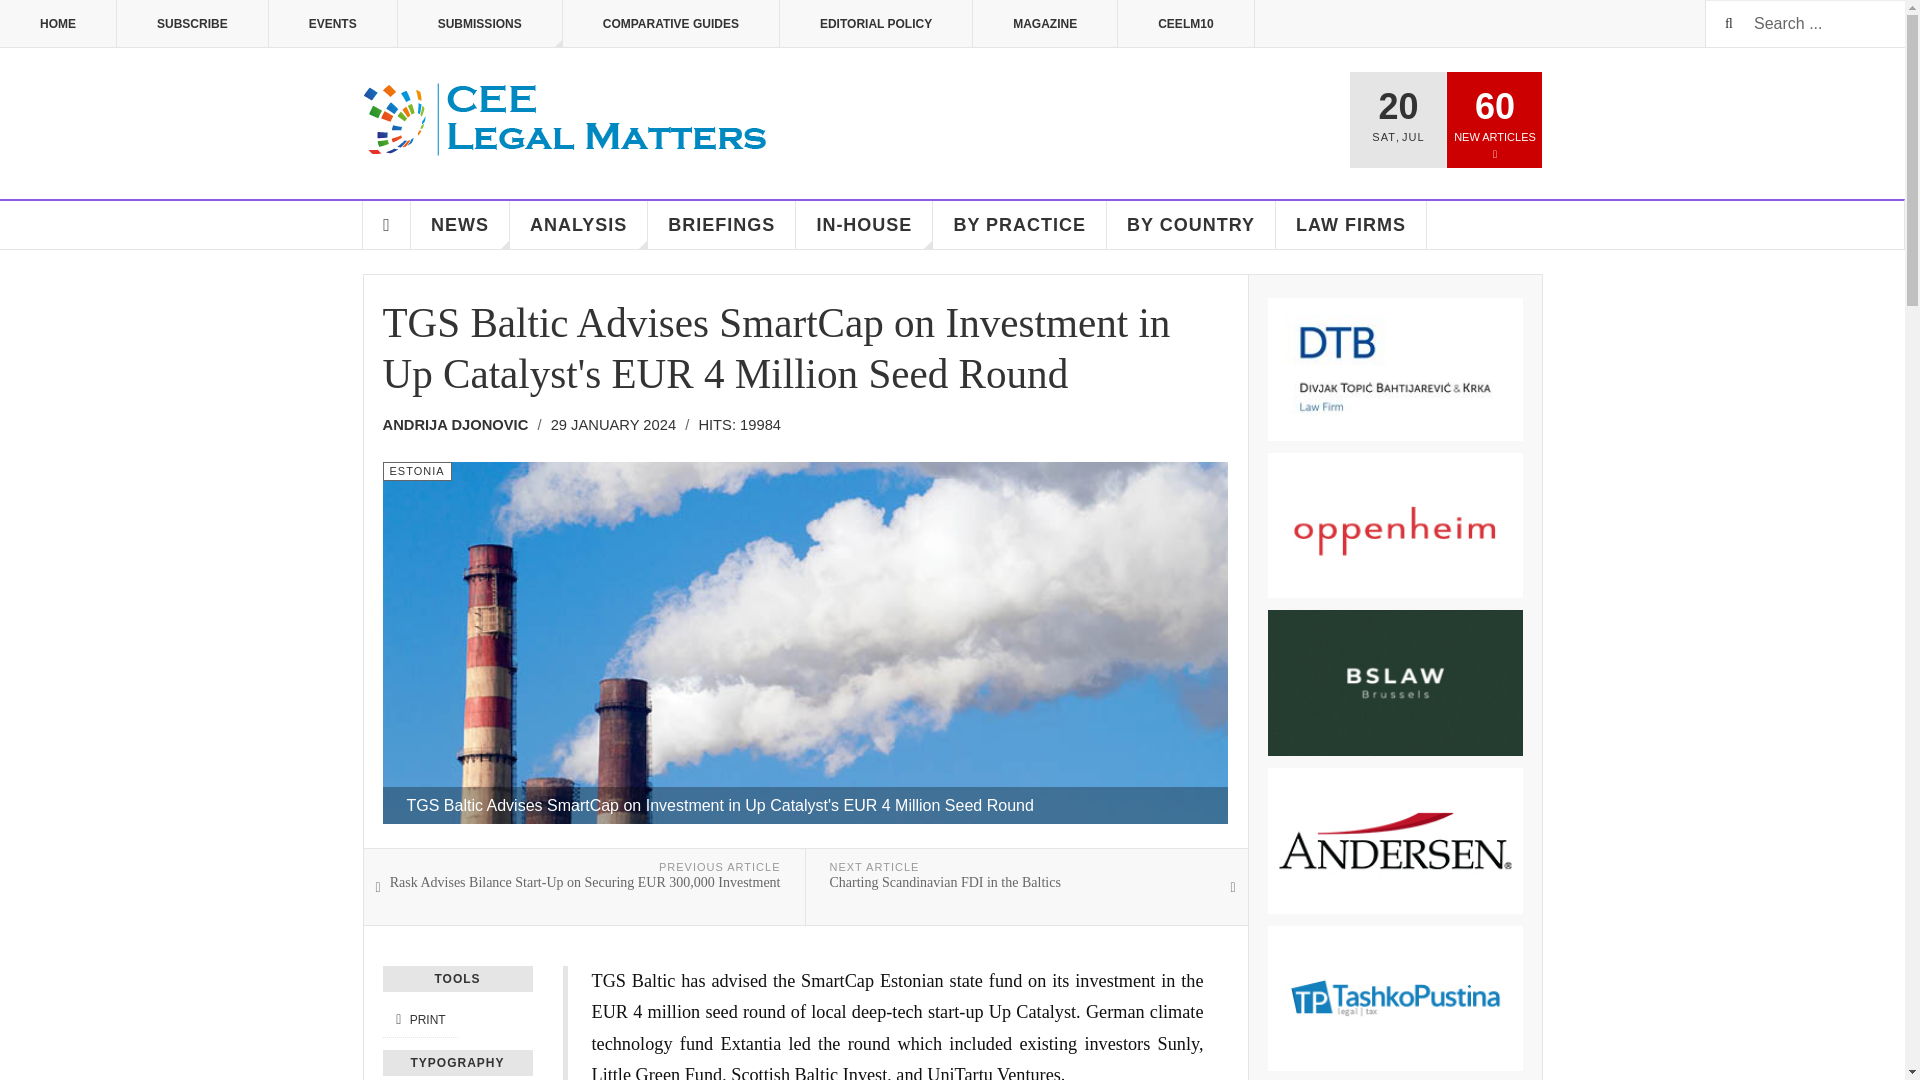  Describe the element at coordinates (566, 120) in the screenshot. I see `CEE Legal Matters` at that location.